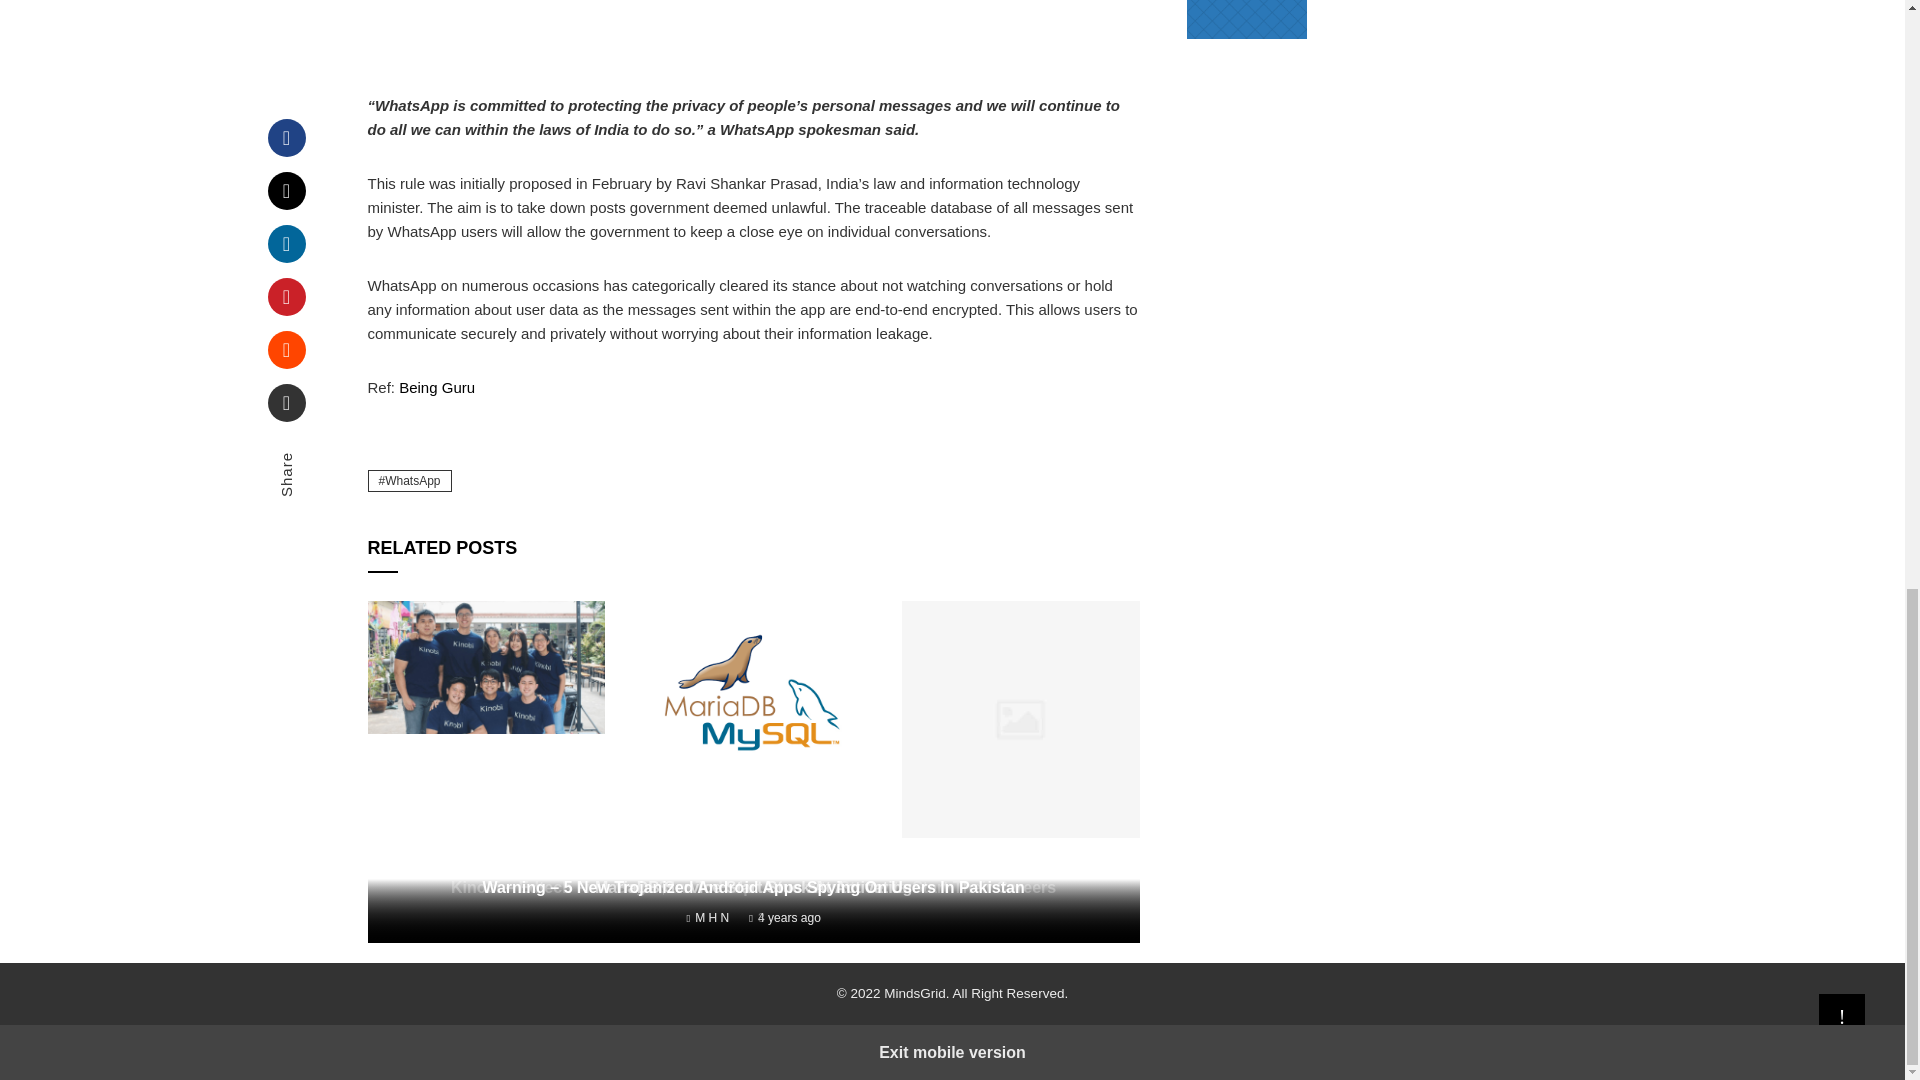 The image size is (1920, 1080). Describe the element at coordinates (754, 888) in the screenshot. I see `MariaDB Service Start Stuck at Activating` at that location.